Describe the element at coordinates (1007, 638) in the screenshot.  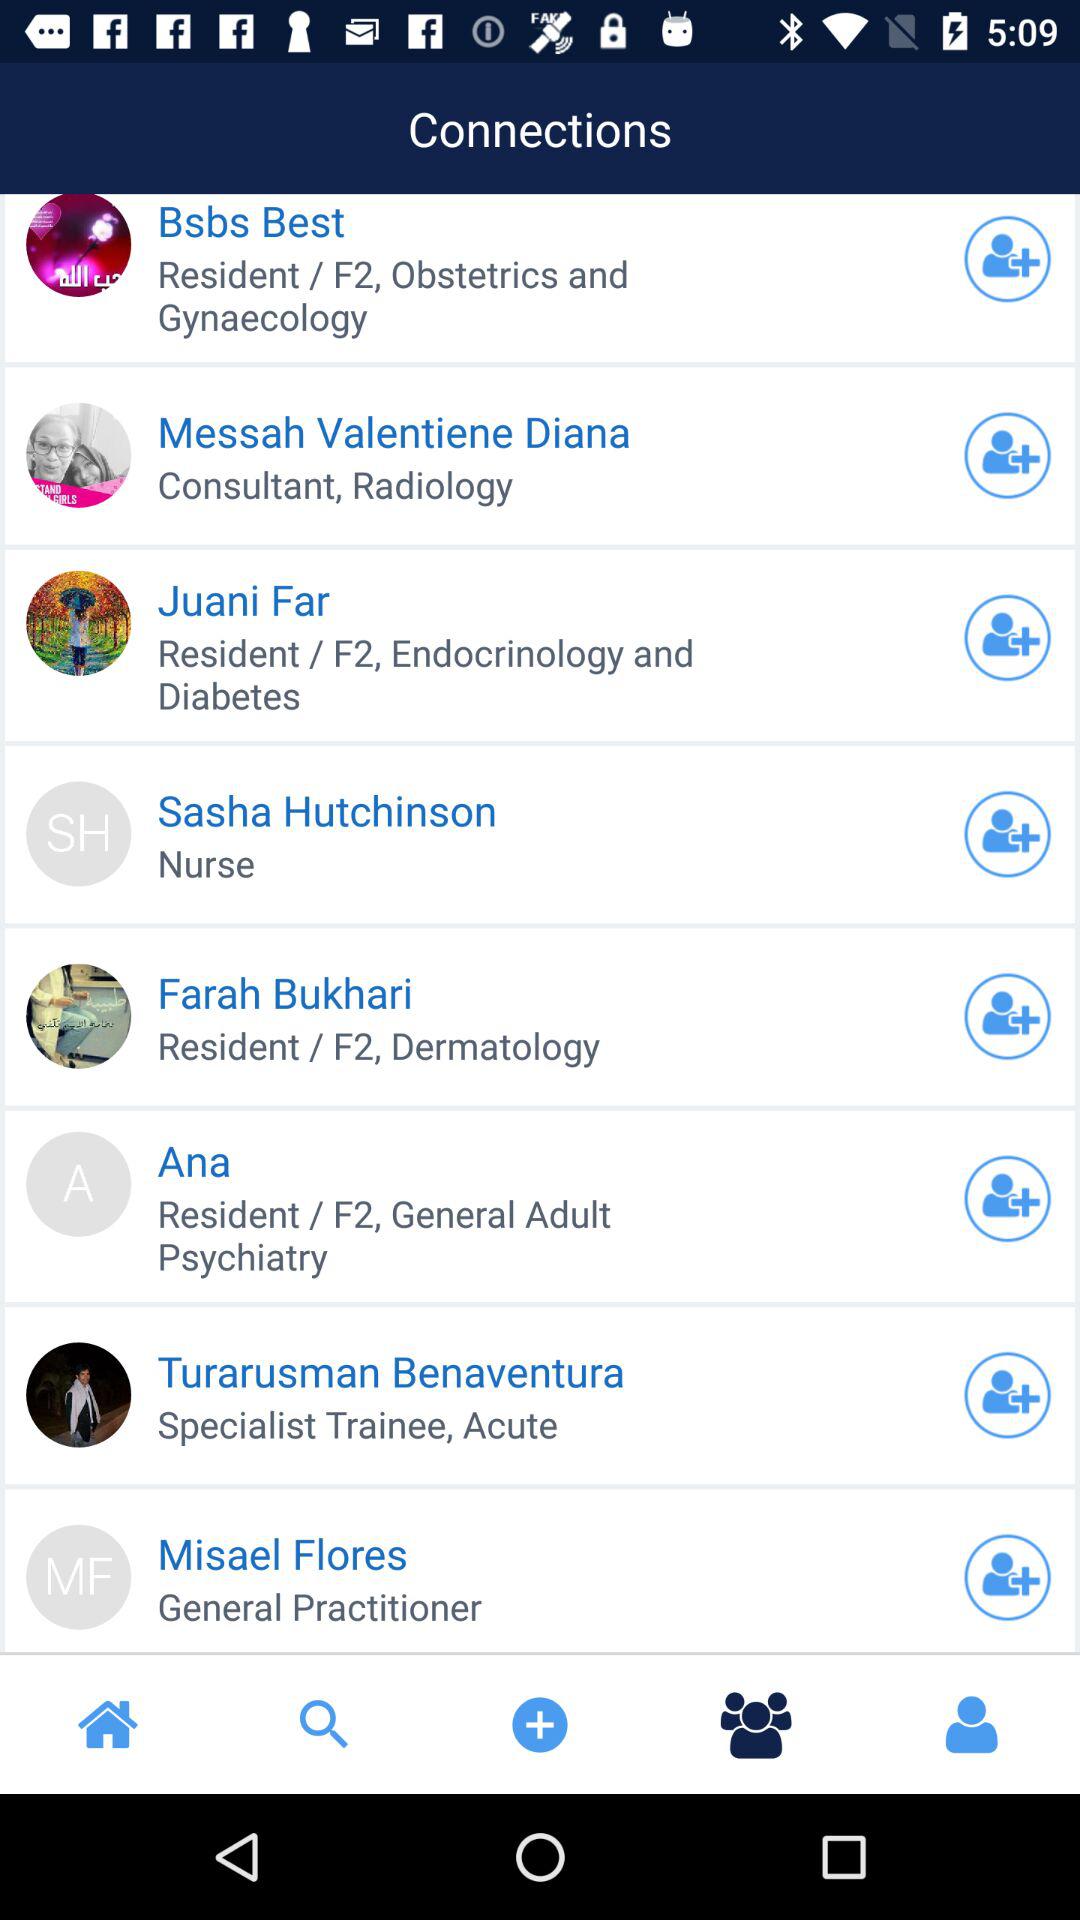
I see `add contact` at that location.